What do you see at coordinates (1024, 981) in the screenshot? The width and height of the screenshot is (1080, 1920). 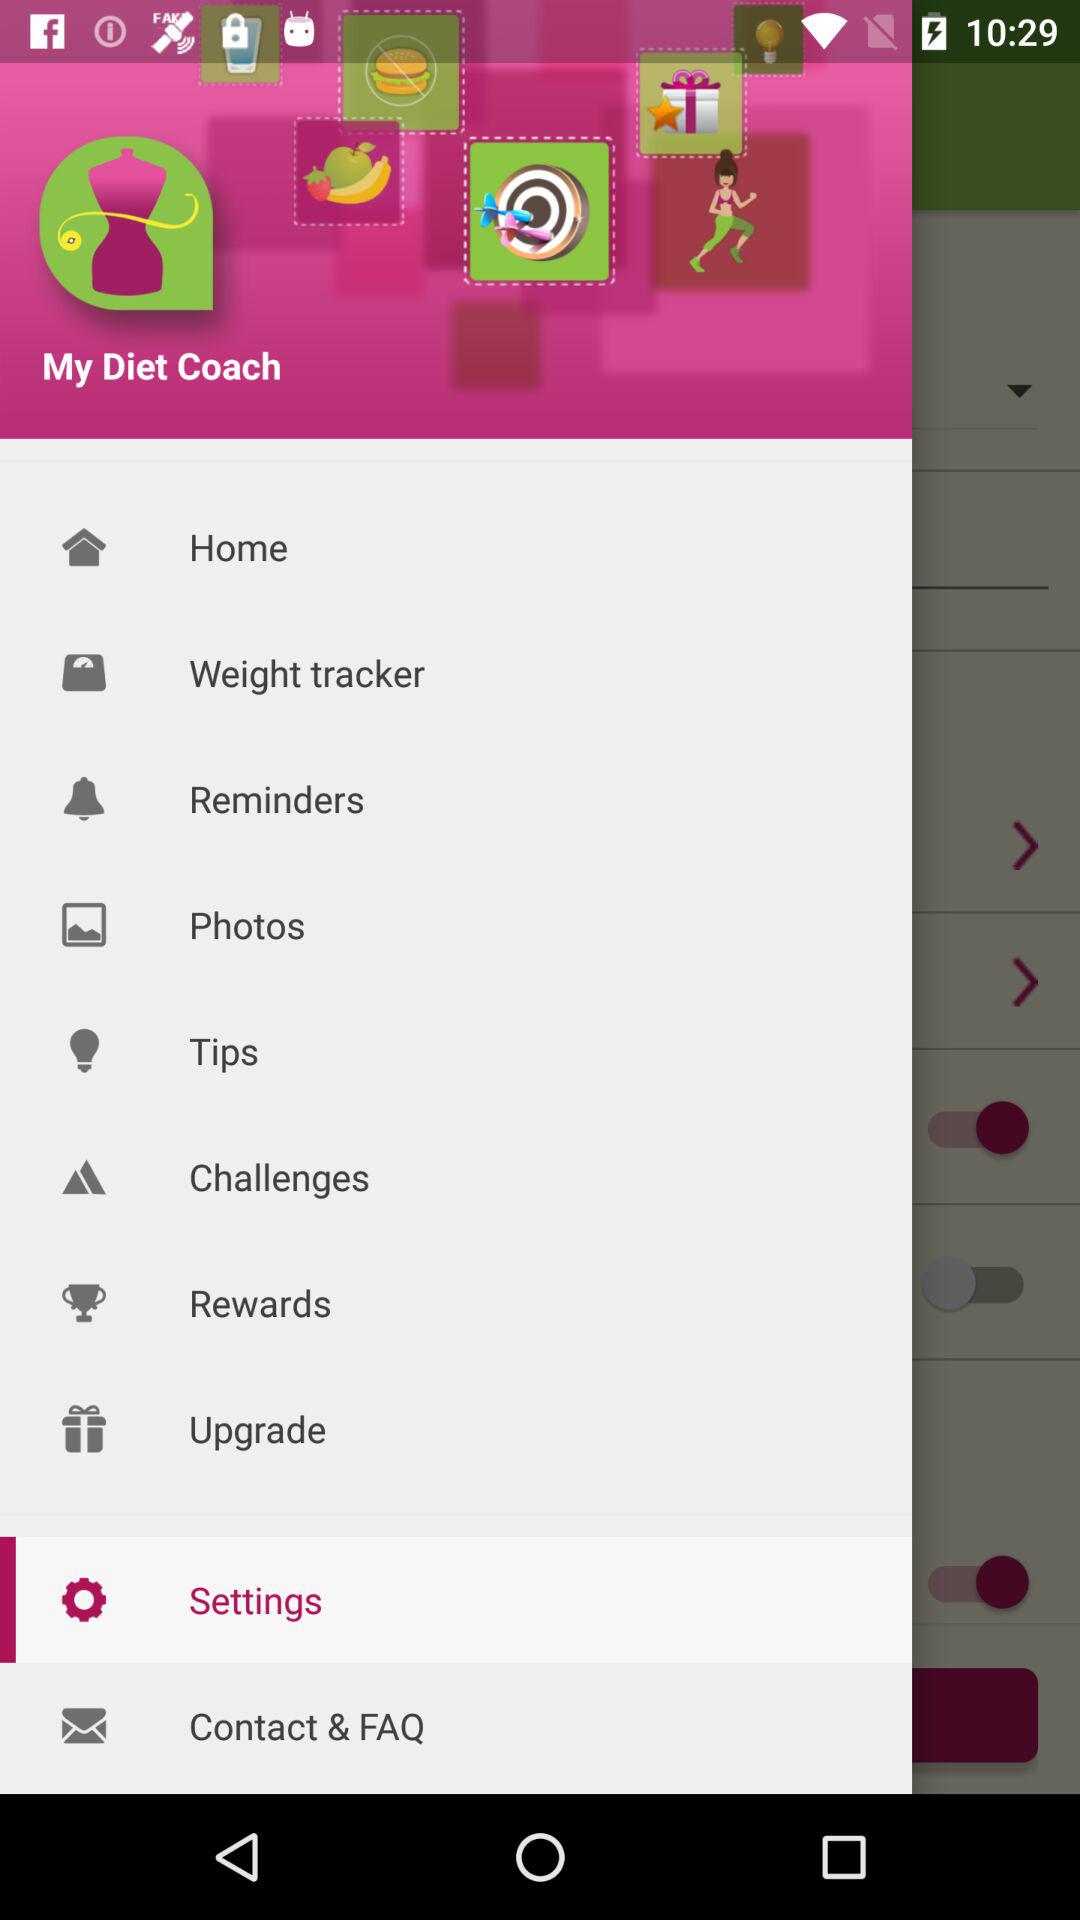 I see `select the second arrow icon` at bounding box center [1024, 981].